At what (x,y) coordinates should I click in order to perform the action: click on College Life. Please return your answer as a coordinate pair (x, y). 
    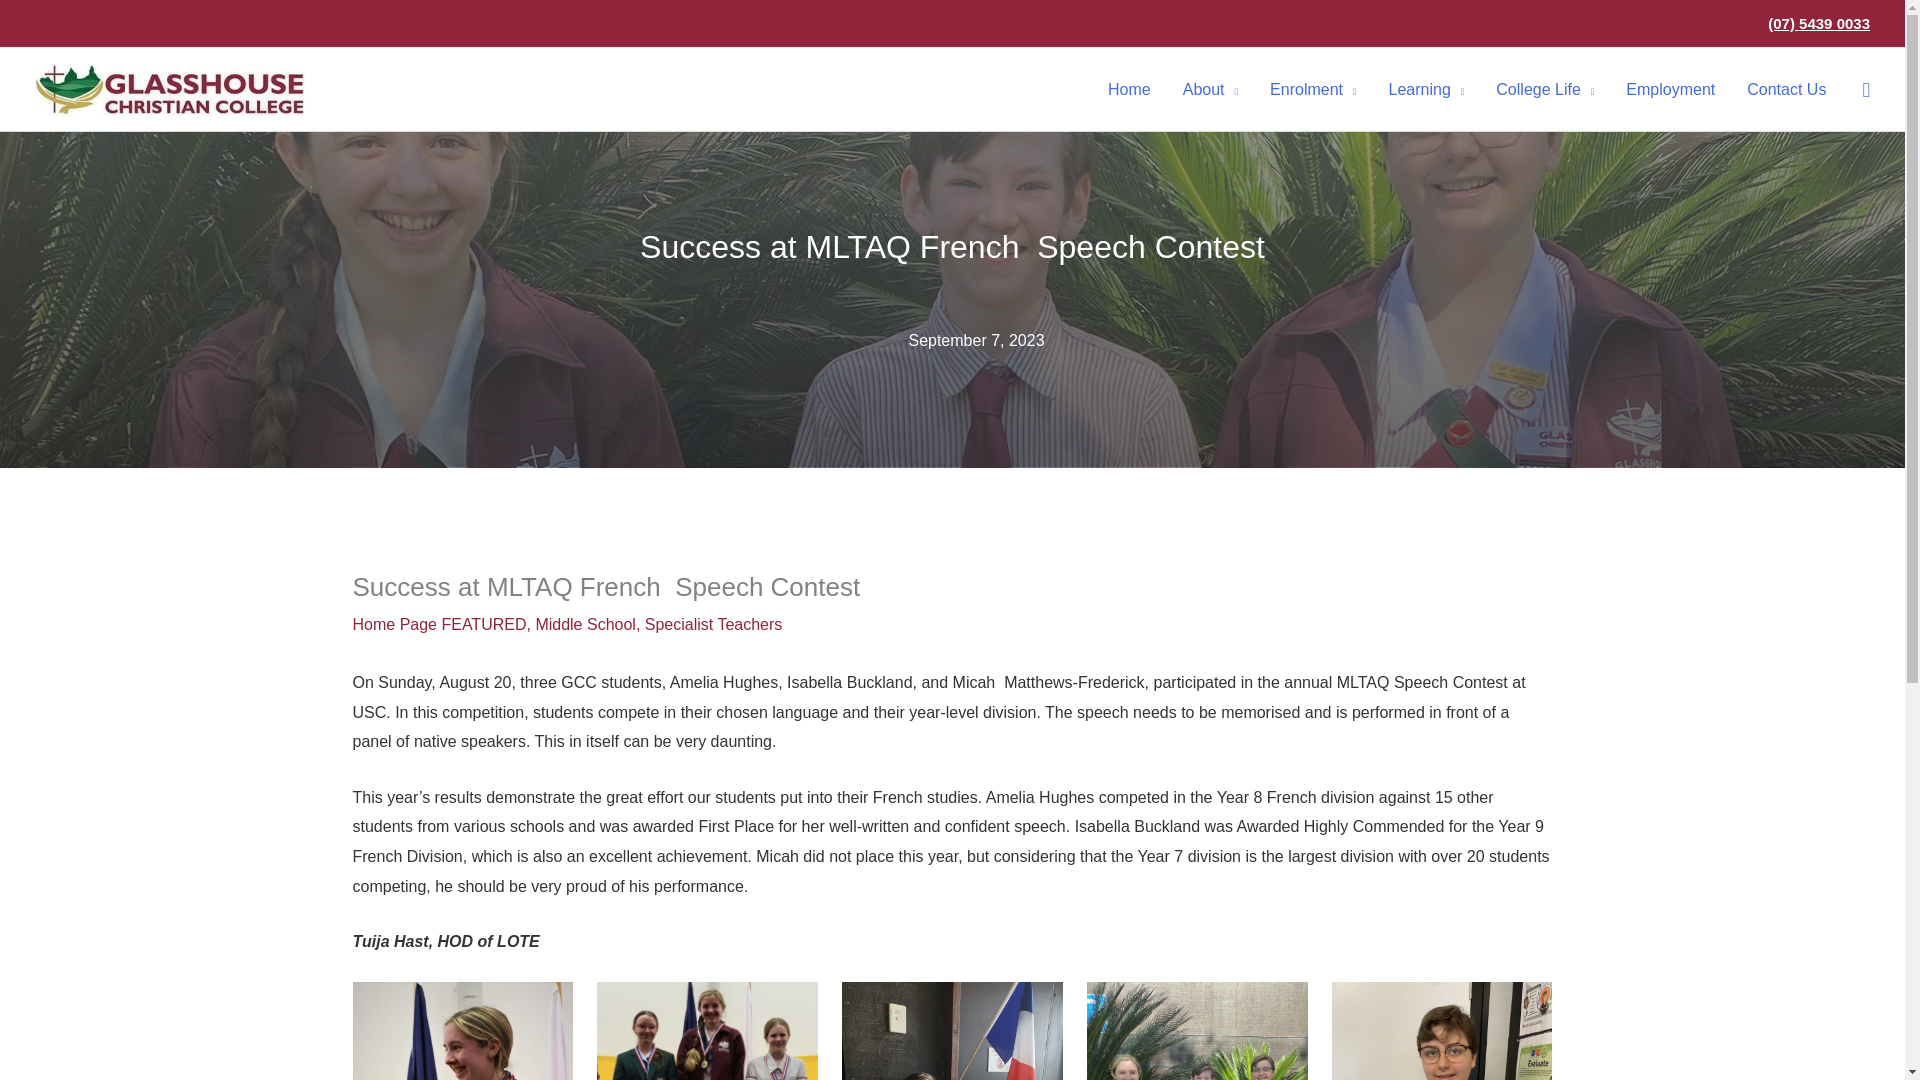
    Looking at the image, I should click on (1545, 89).